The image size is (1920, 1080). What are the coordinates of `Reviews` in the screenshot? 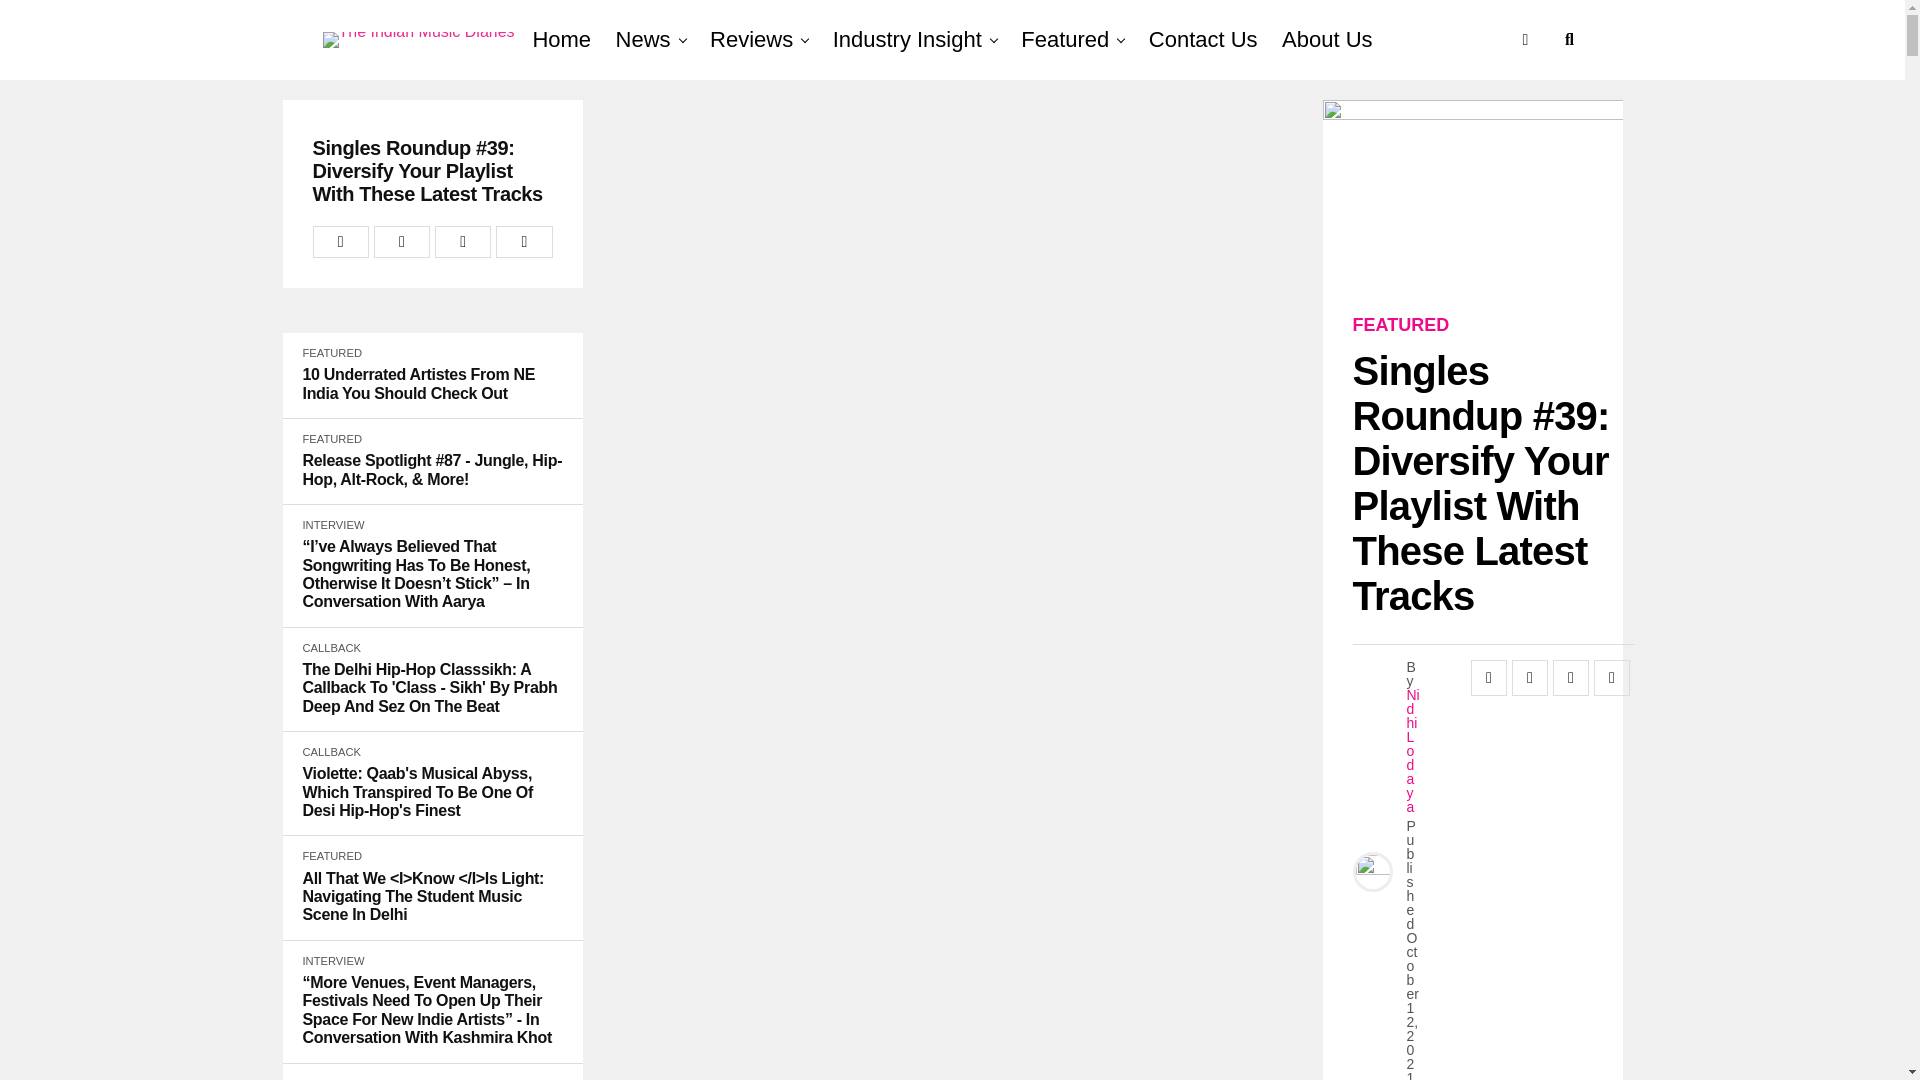 It's located at (751, 40).